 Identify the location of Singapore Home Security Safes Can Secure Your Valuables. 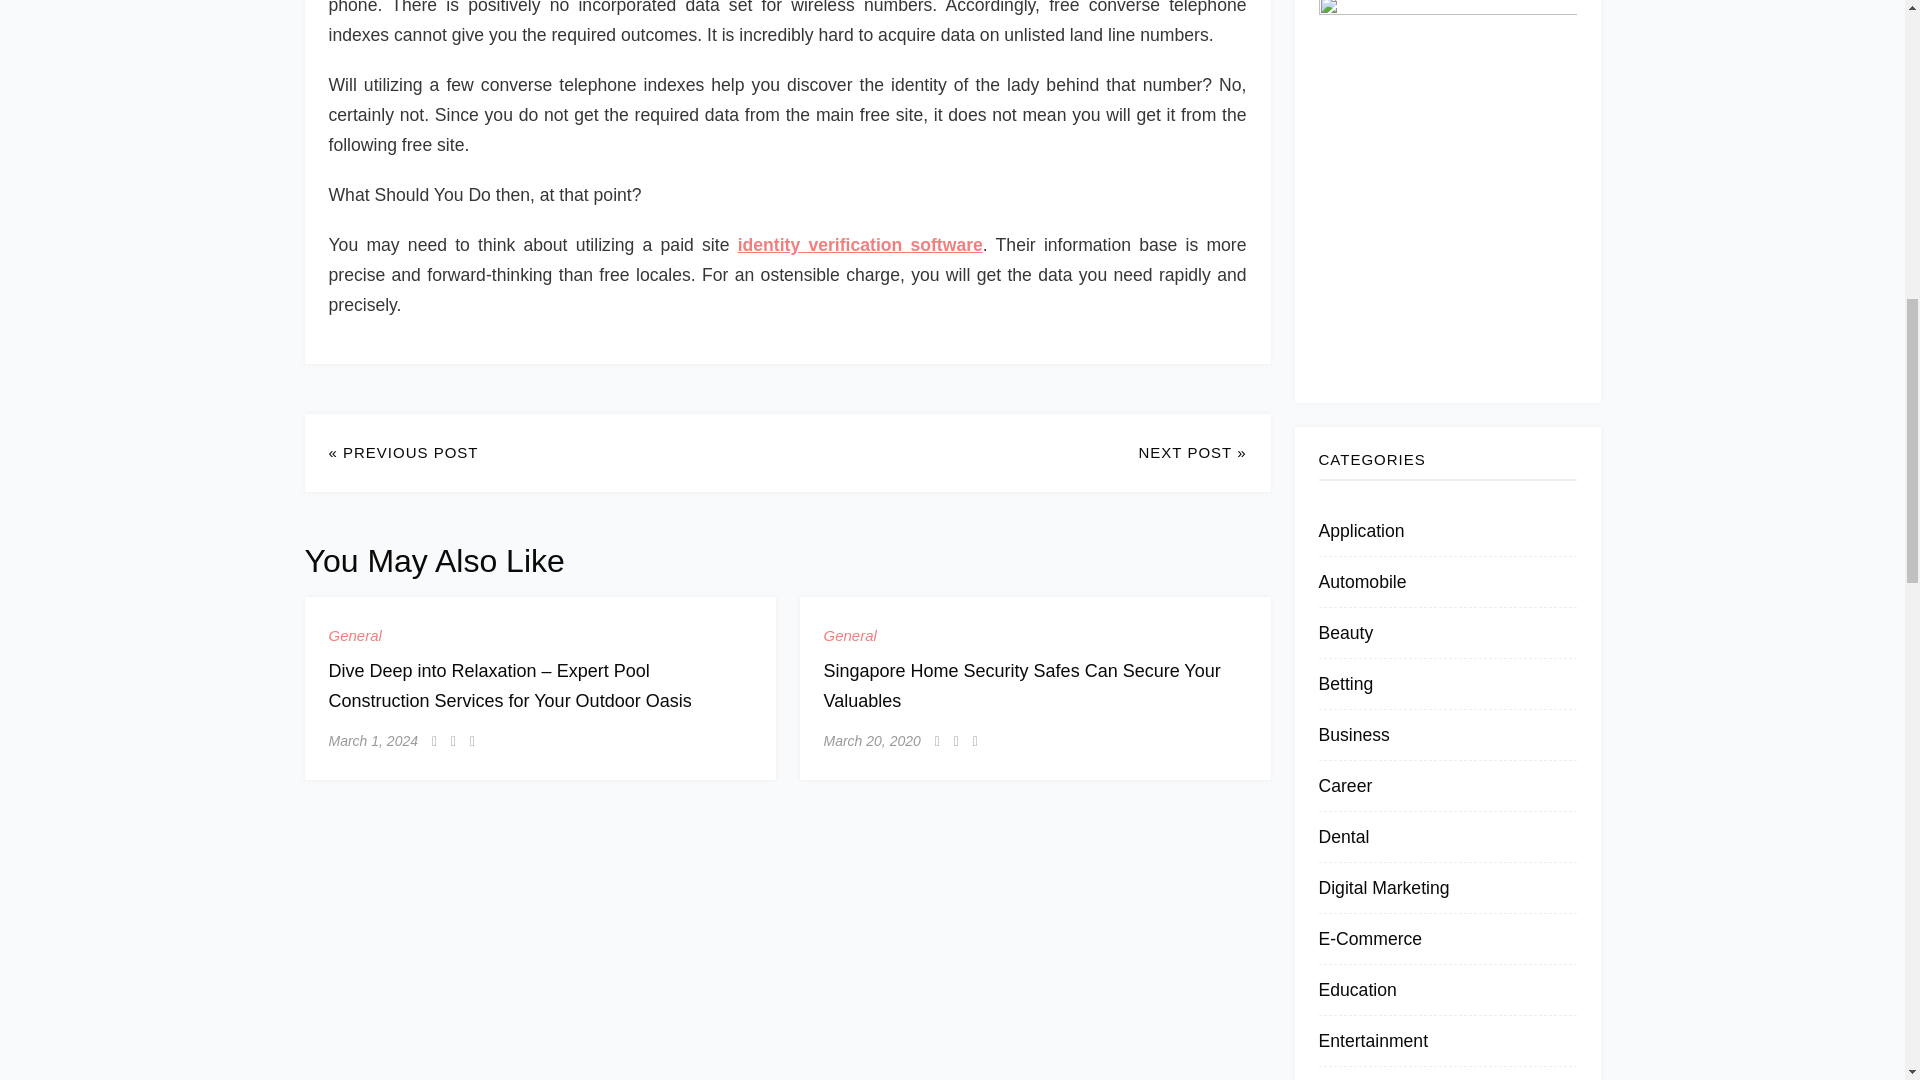
(1022, 685).